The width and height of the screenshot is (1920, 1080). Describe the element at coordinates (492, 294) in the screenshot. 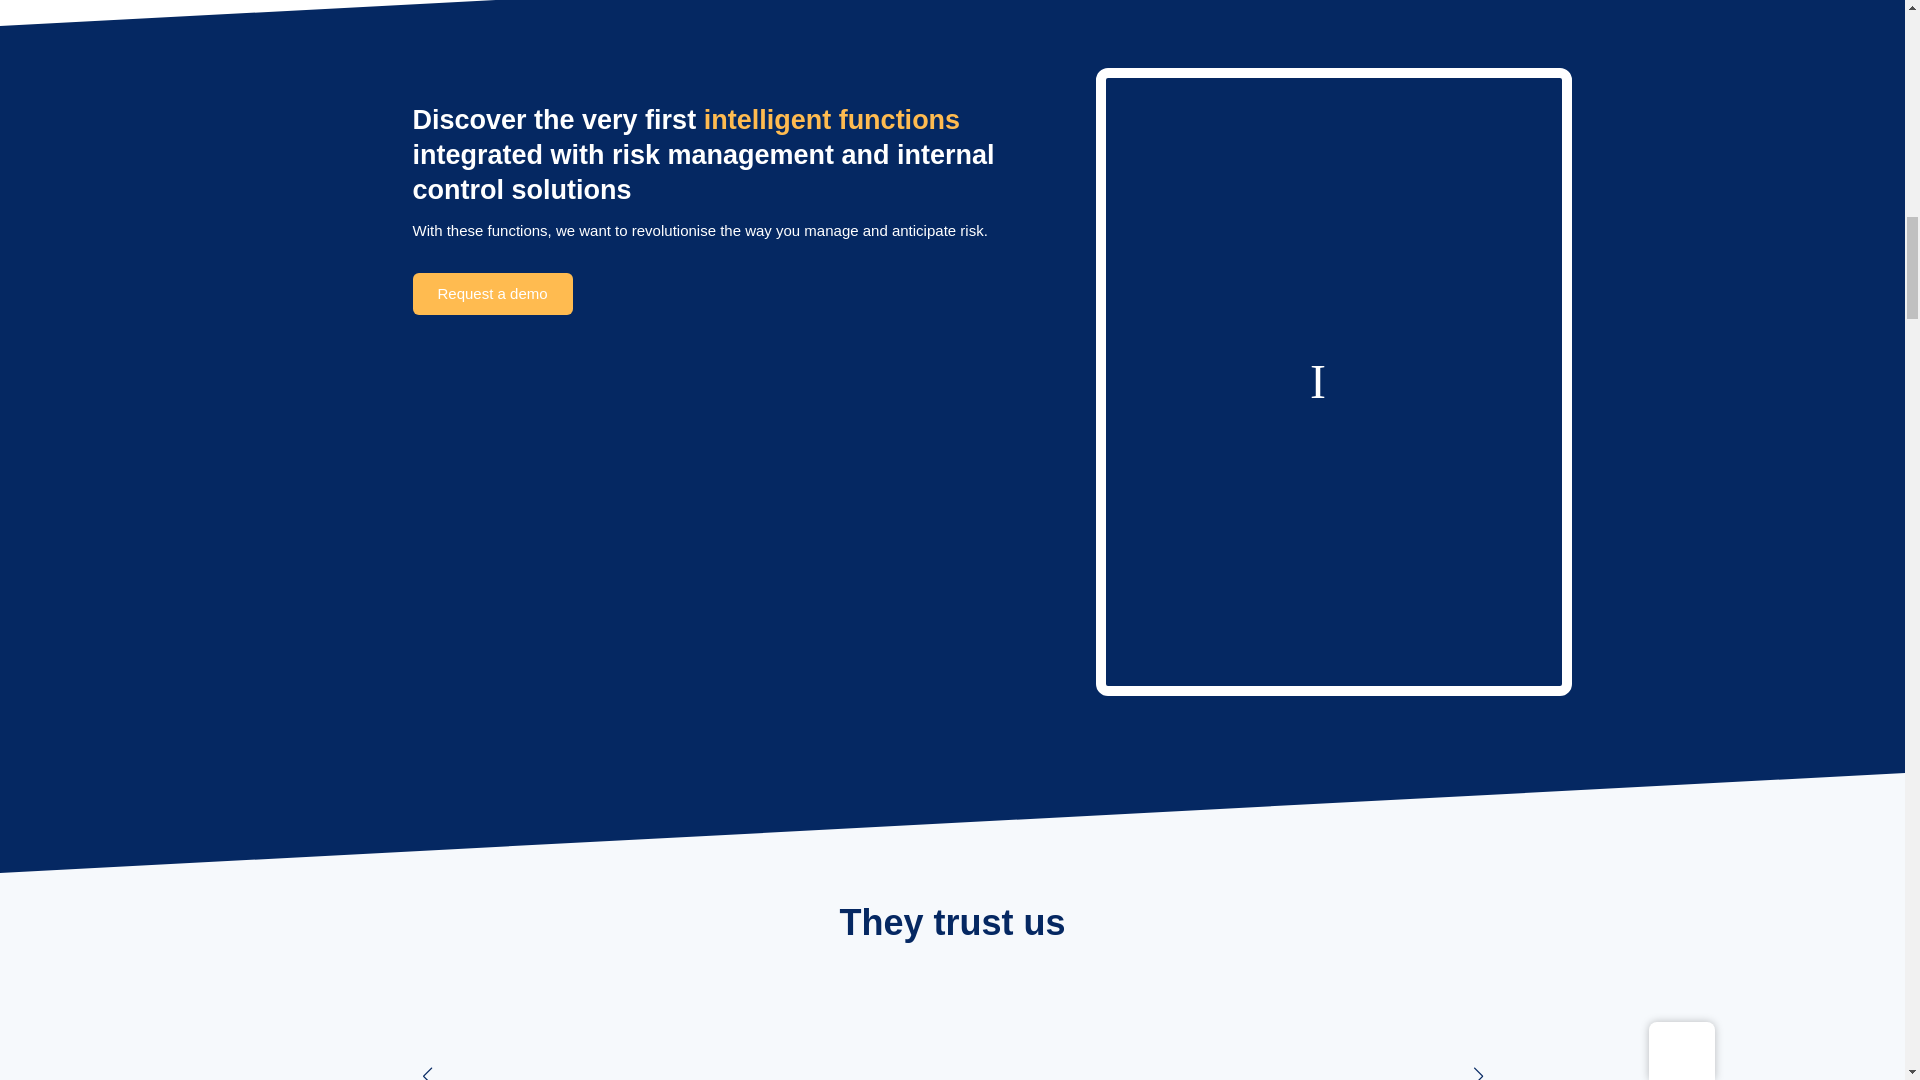

I see `Request a demo` at that location.